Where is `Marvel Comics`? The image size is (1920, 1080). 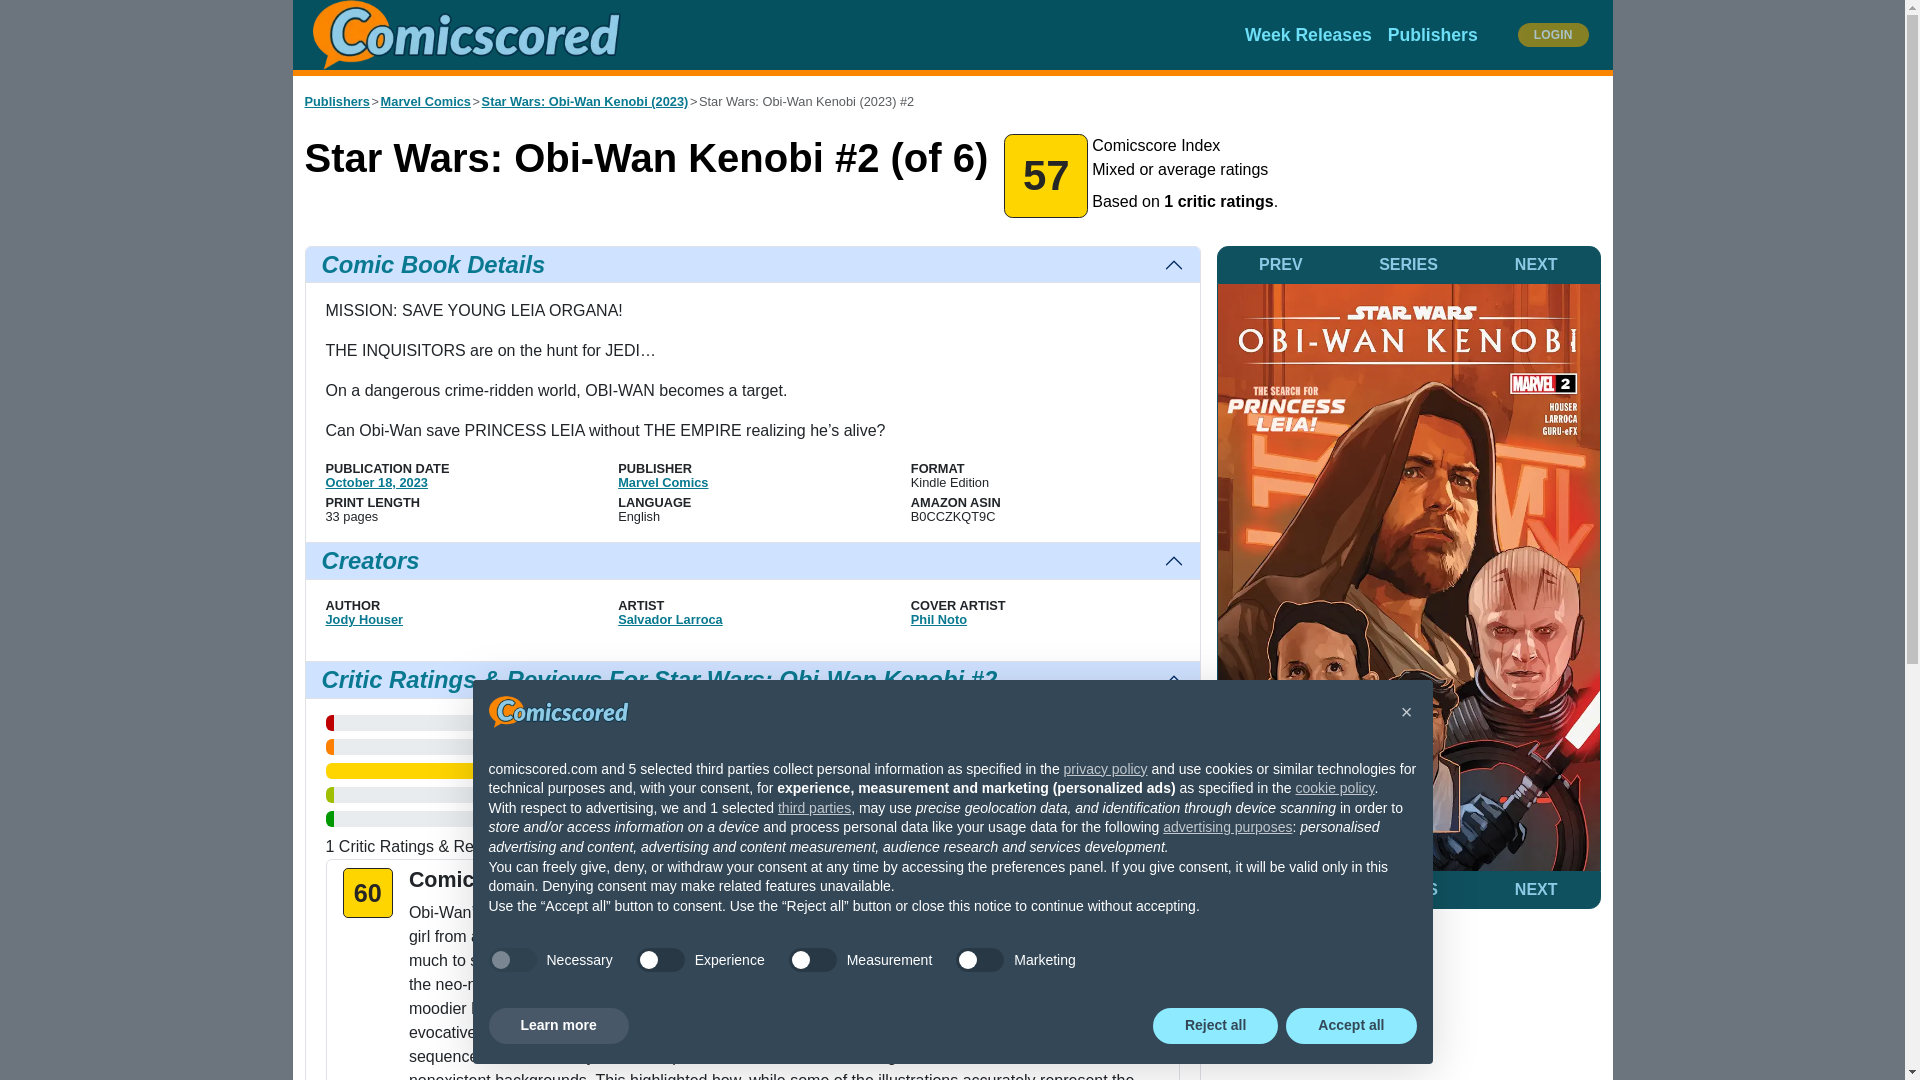
Marvel Comics is located at coordinates (425, 101).